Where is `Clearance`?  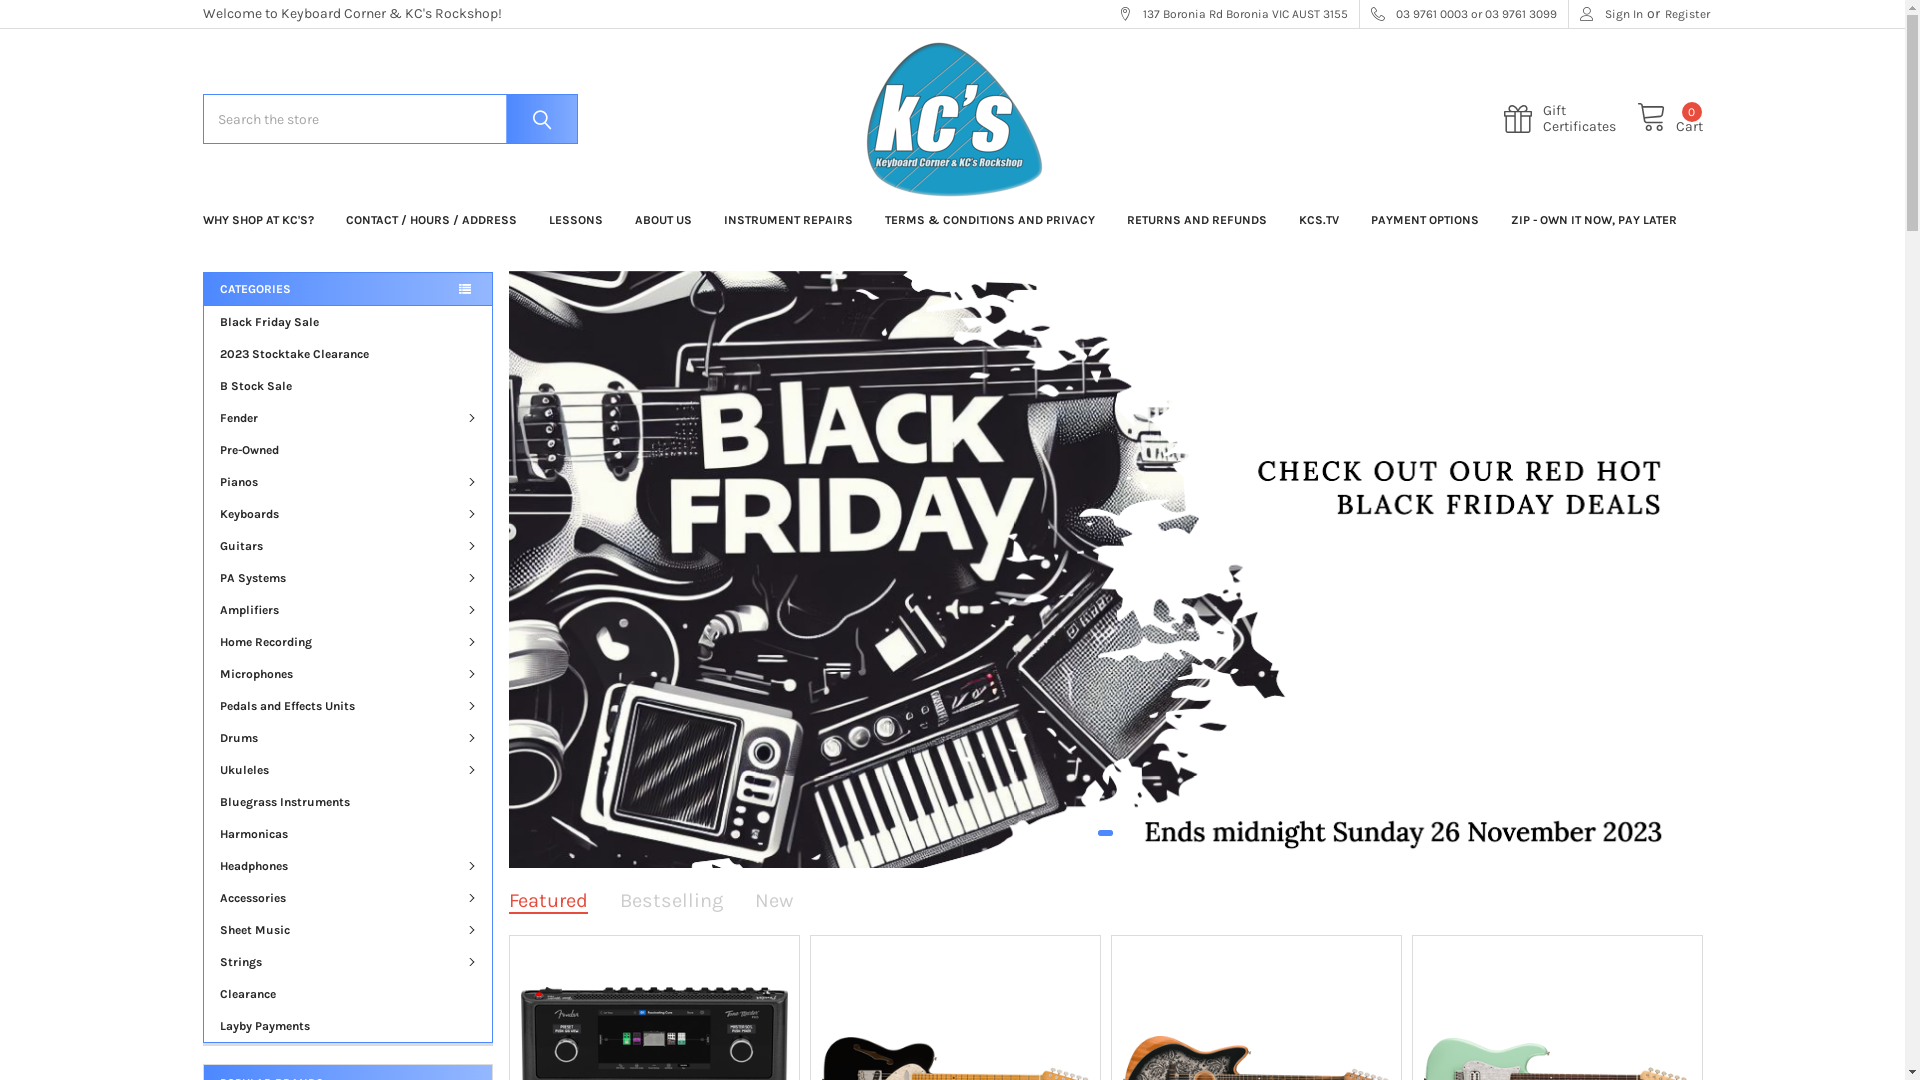
Clearance is located at coordinates (348, 994).